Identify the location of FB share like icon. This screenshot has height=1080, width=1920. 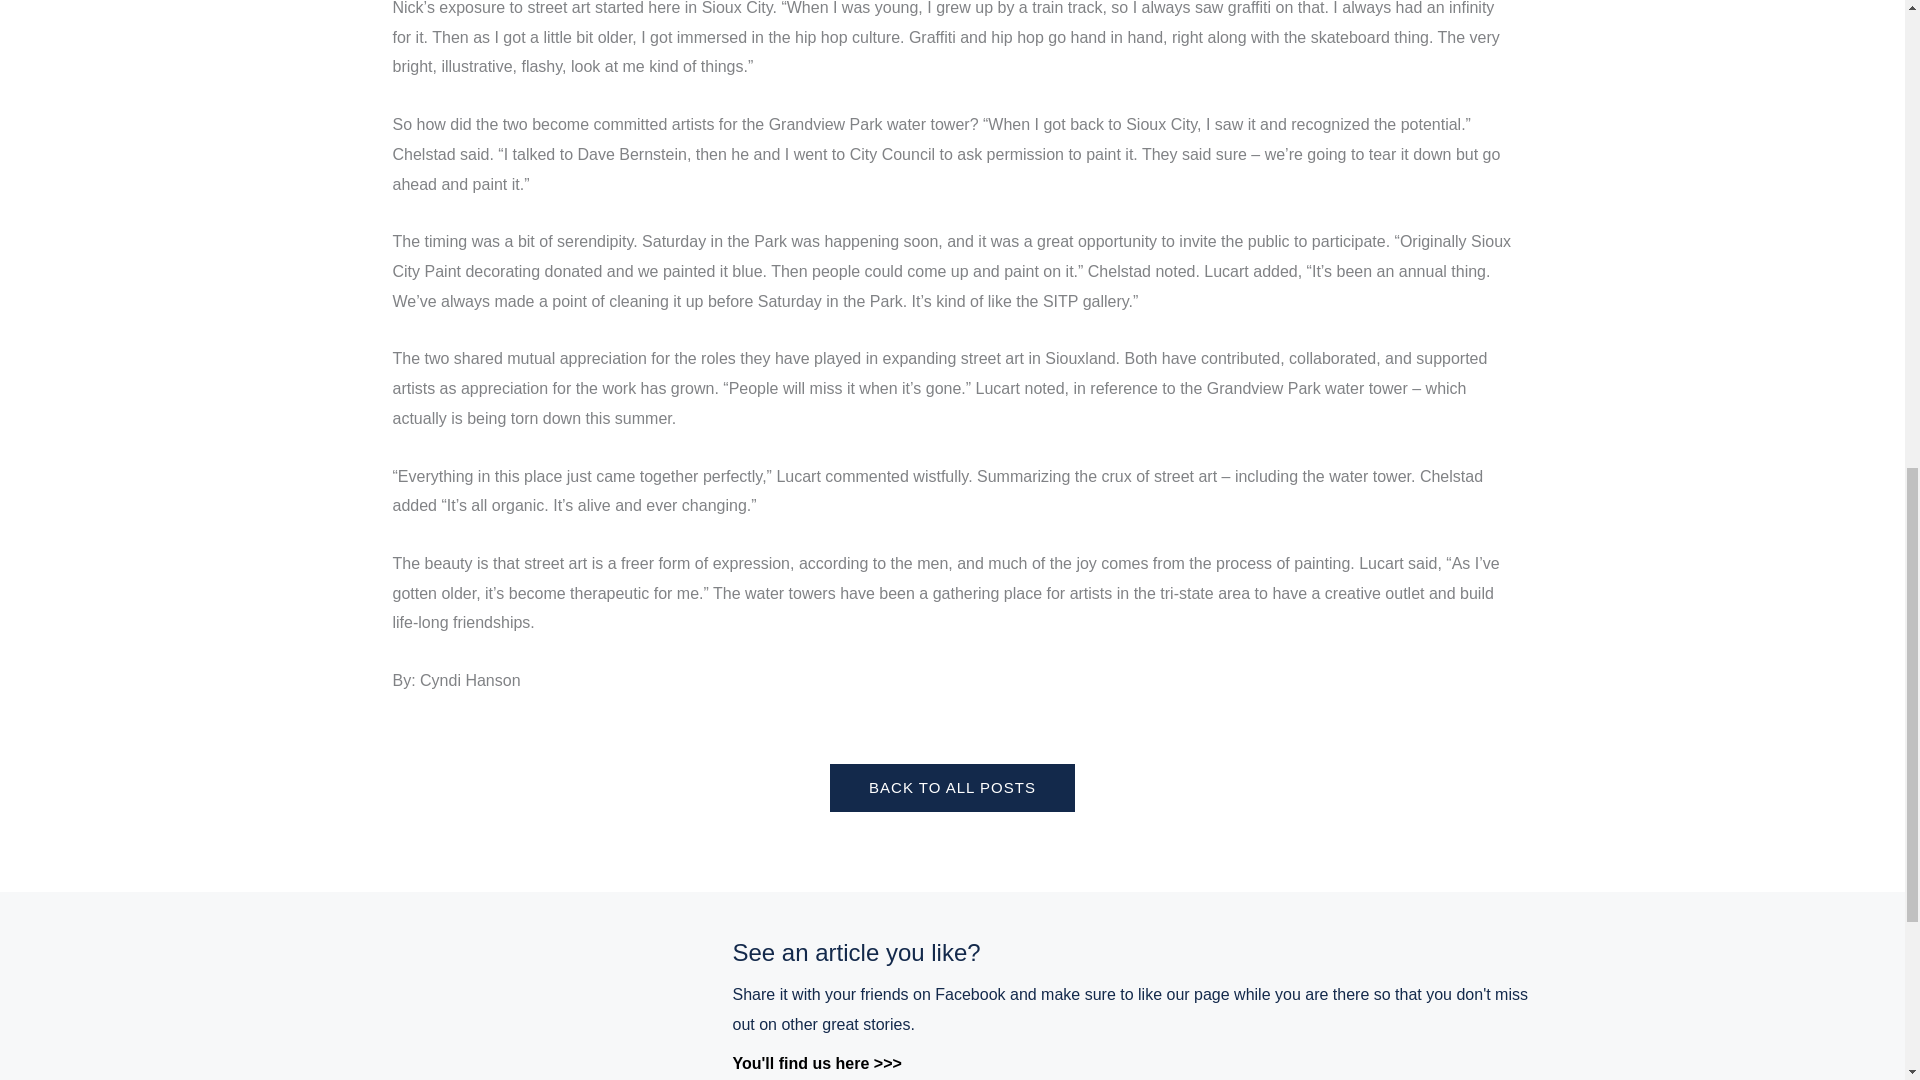
(533, 1006).